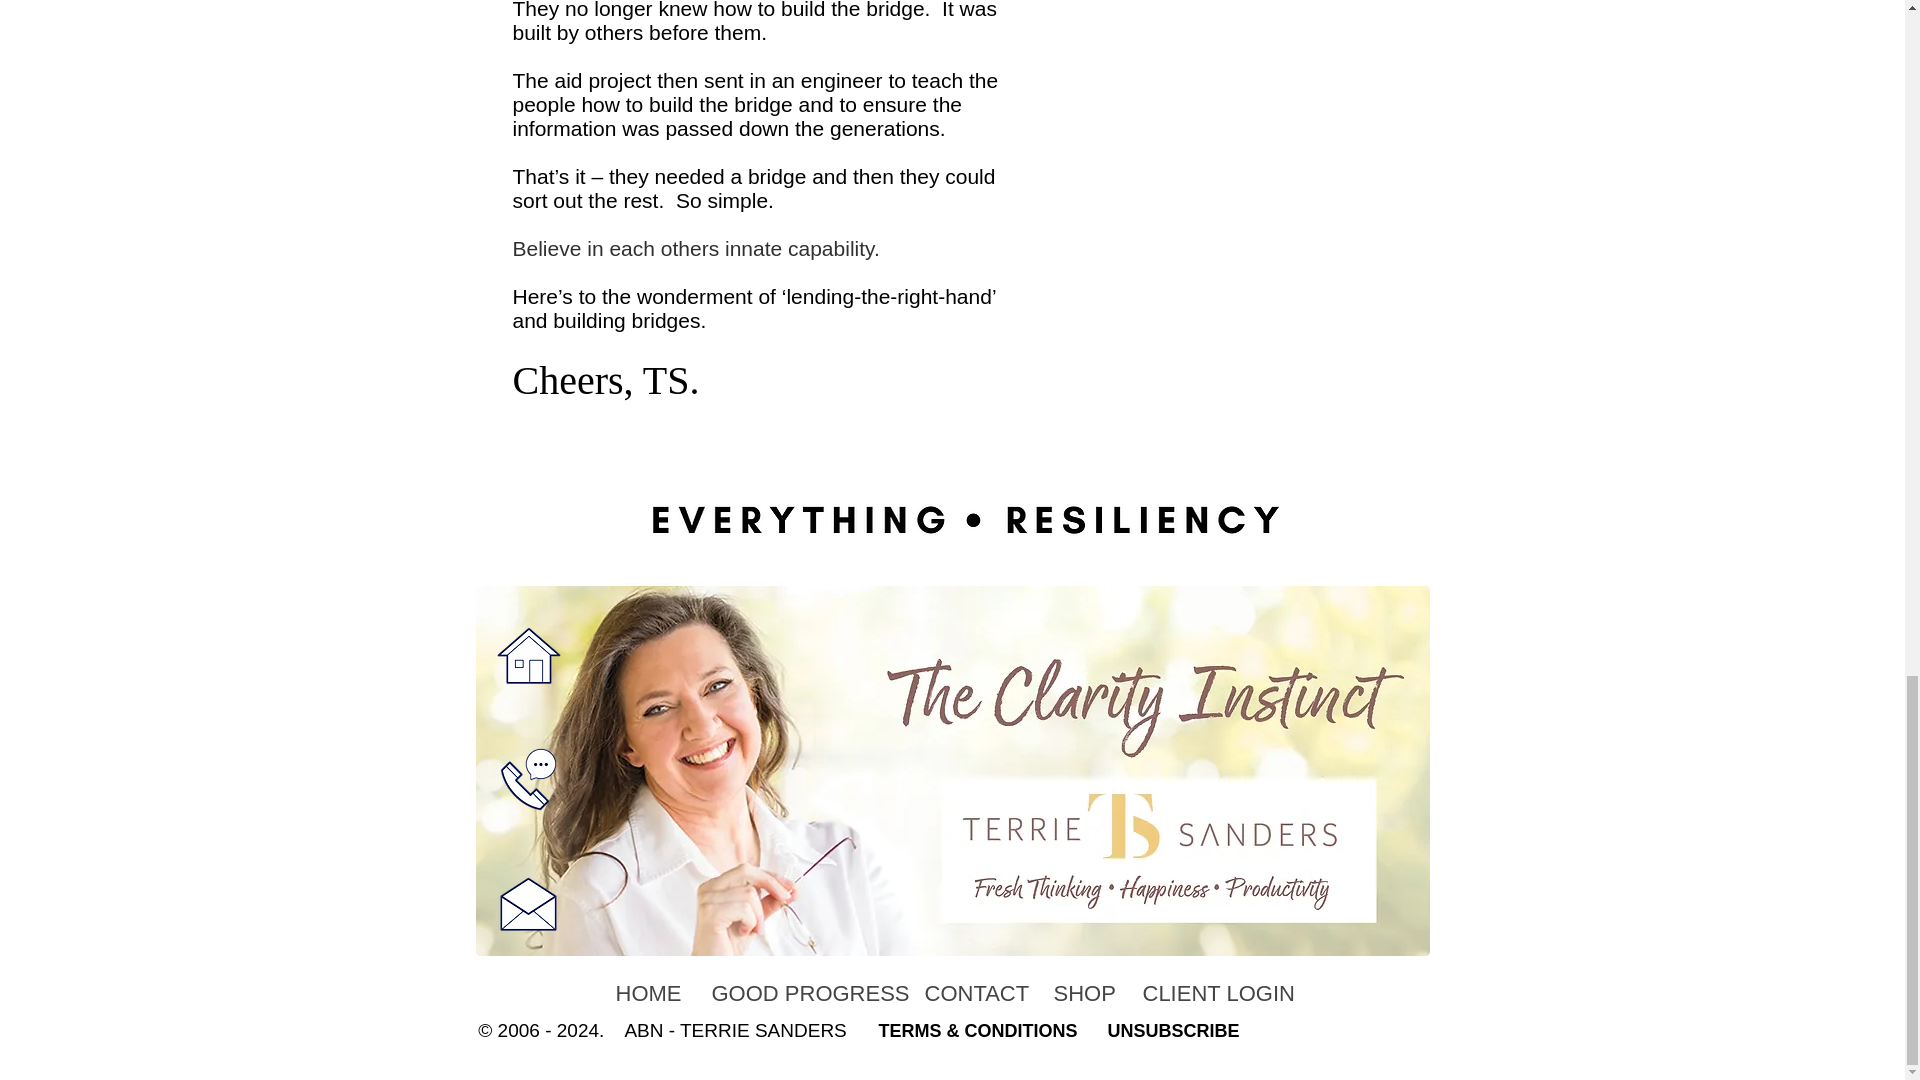 The height and width of the screenshot is (1080, 1920). Describe the element at coordinates (1213, 993) in the screenshot. I see `CLIENT LOGIN` at that location.